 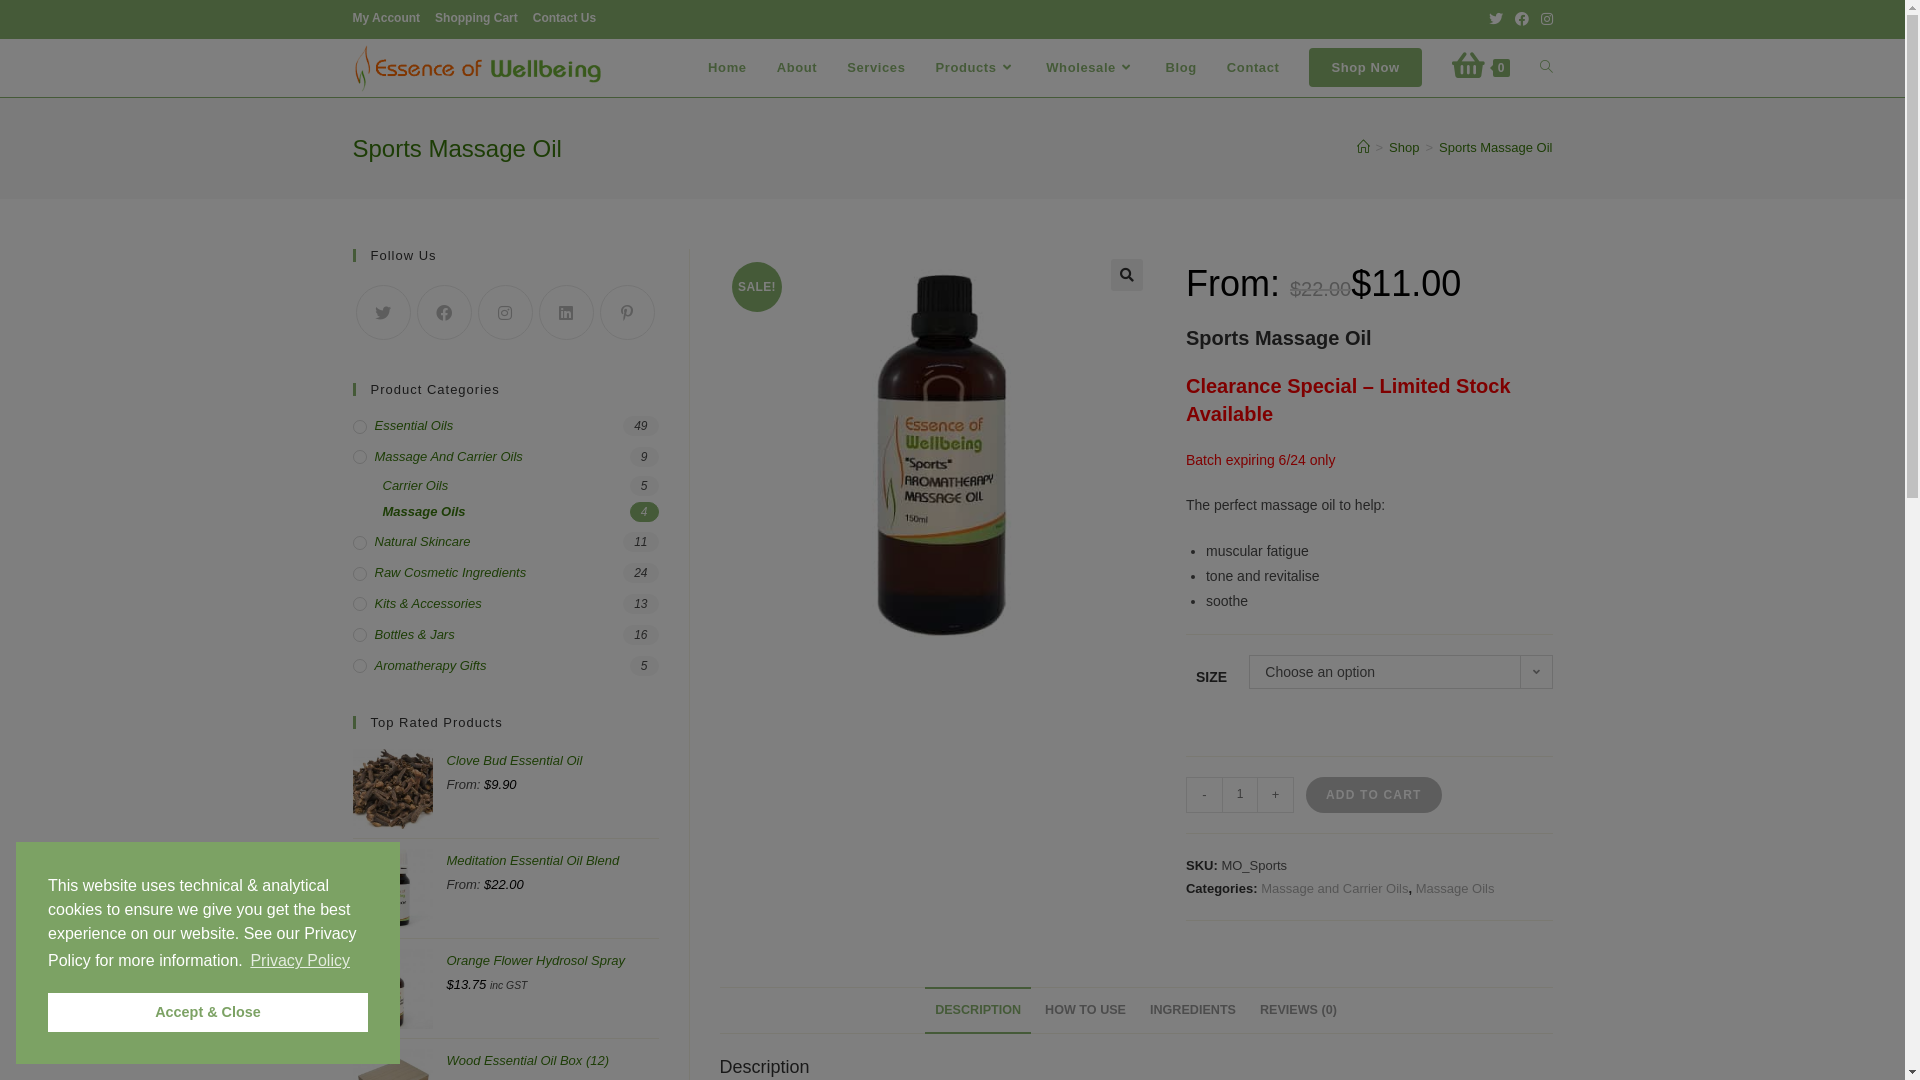 What do you see at coordinates (1365, 68) in the screenshot?
I see `Shop Now` at bounding box center [1365, 68].